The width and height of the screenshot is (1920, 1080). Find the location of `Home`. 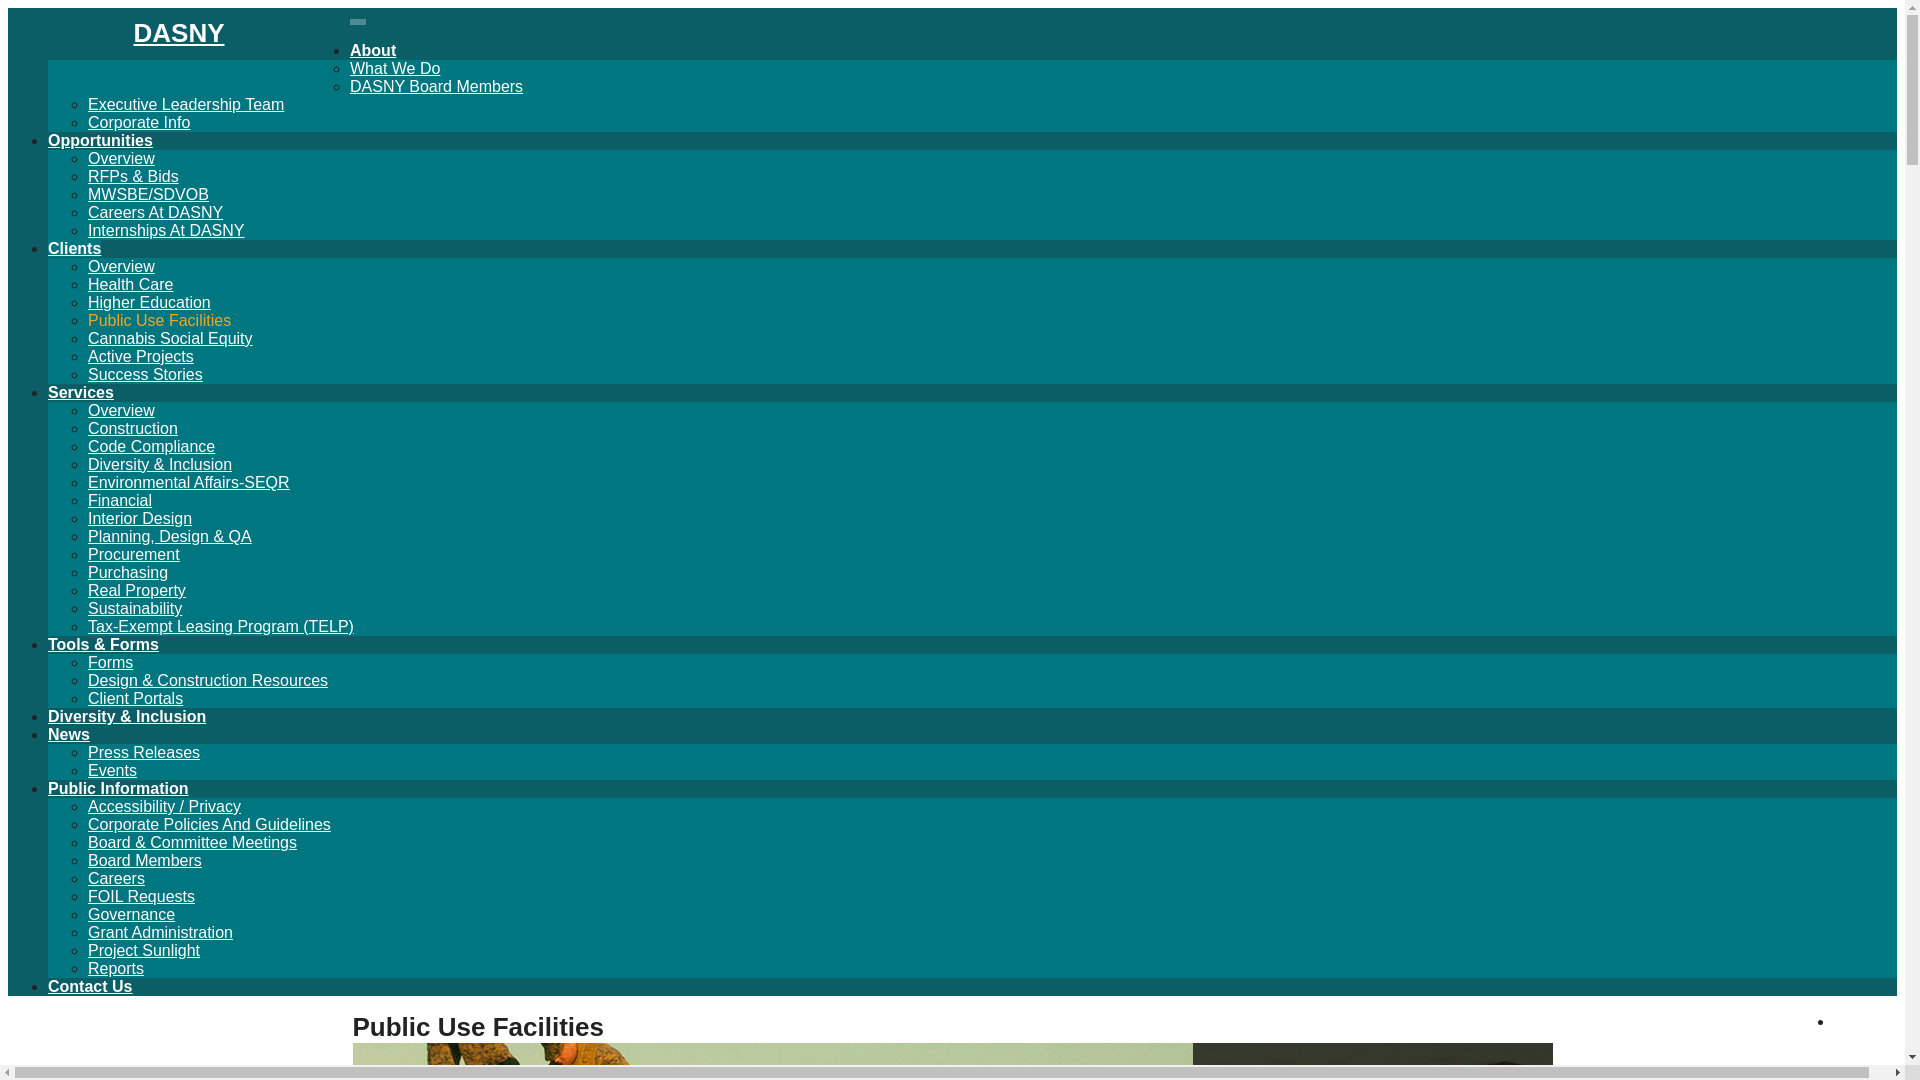

Home is located at coordinates (178, 47).